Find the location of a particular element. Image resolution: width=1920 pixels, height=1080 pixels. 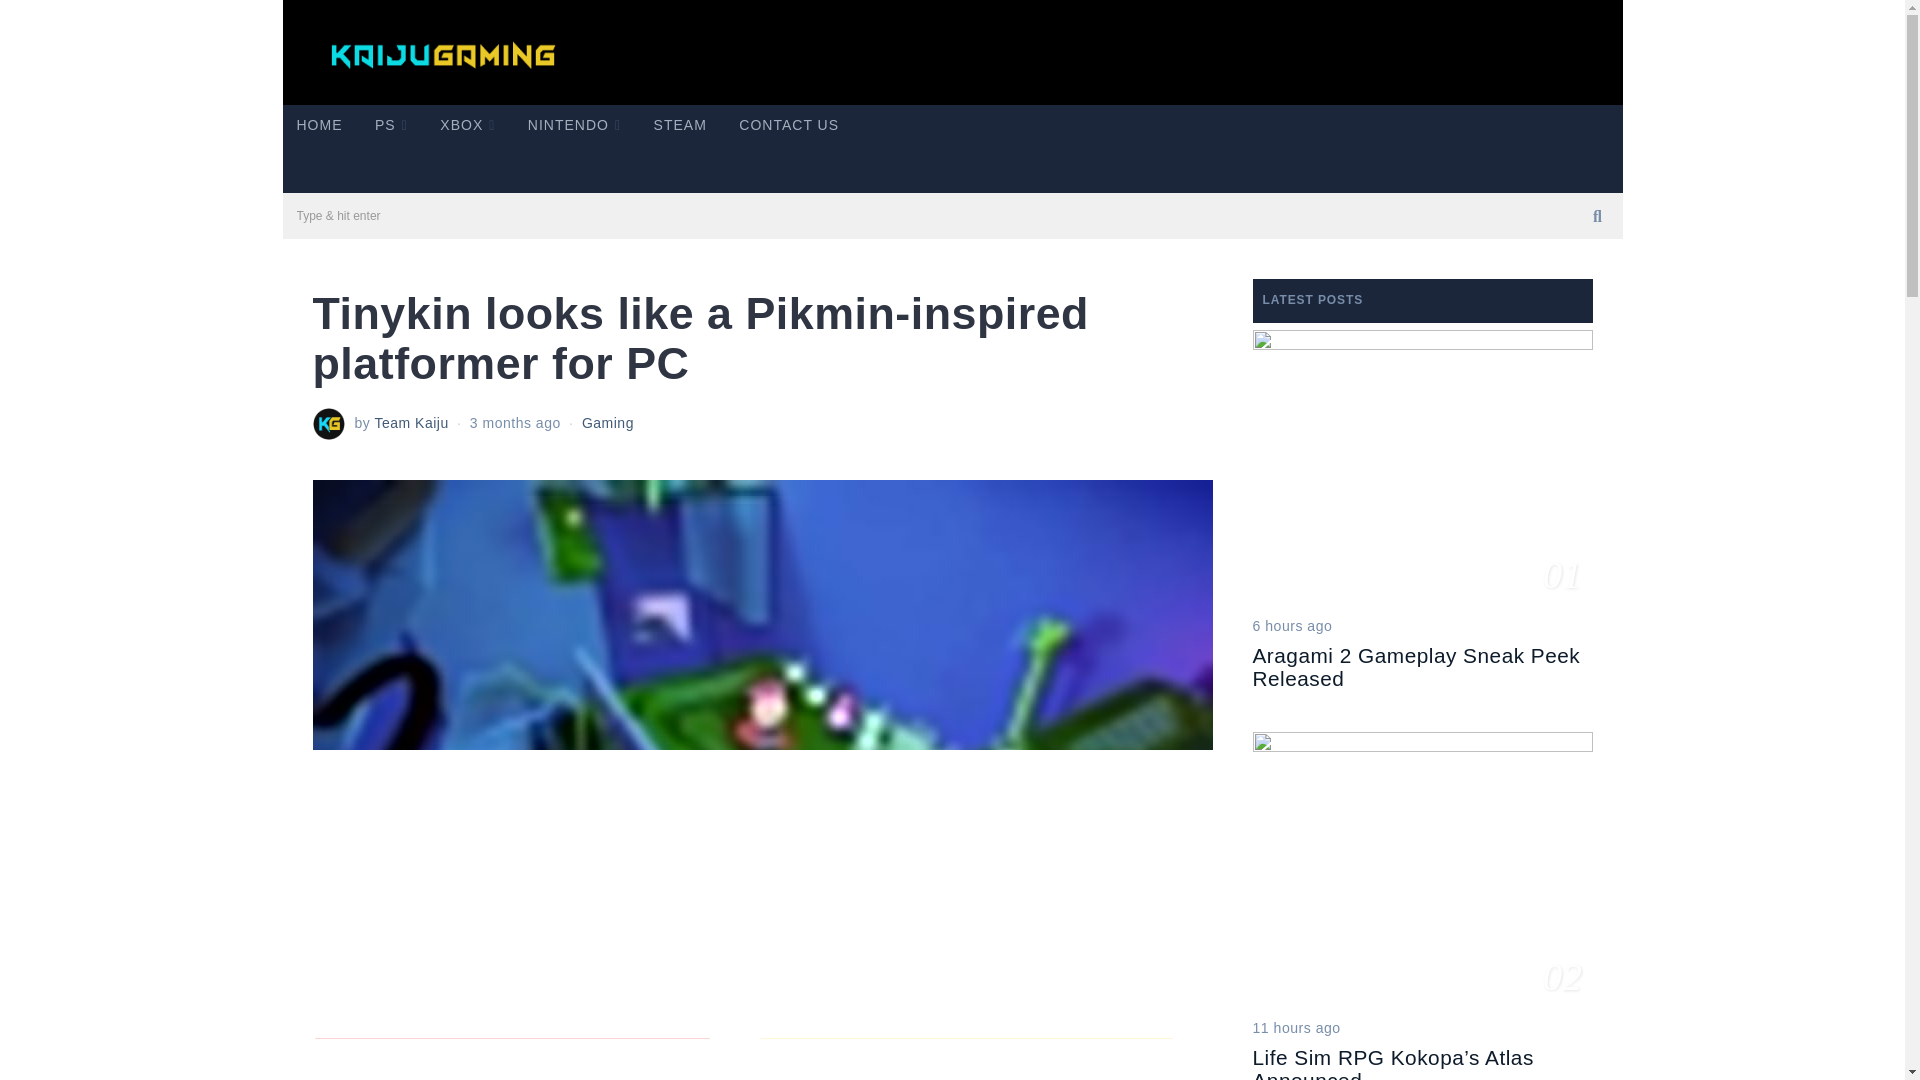

HOME is located at coordinates (318, 124).